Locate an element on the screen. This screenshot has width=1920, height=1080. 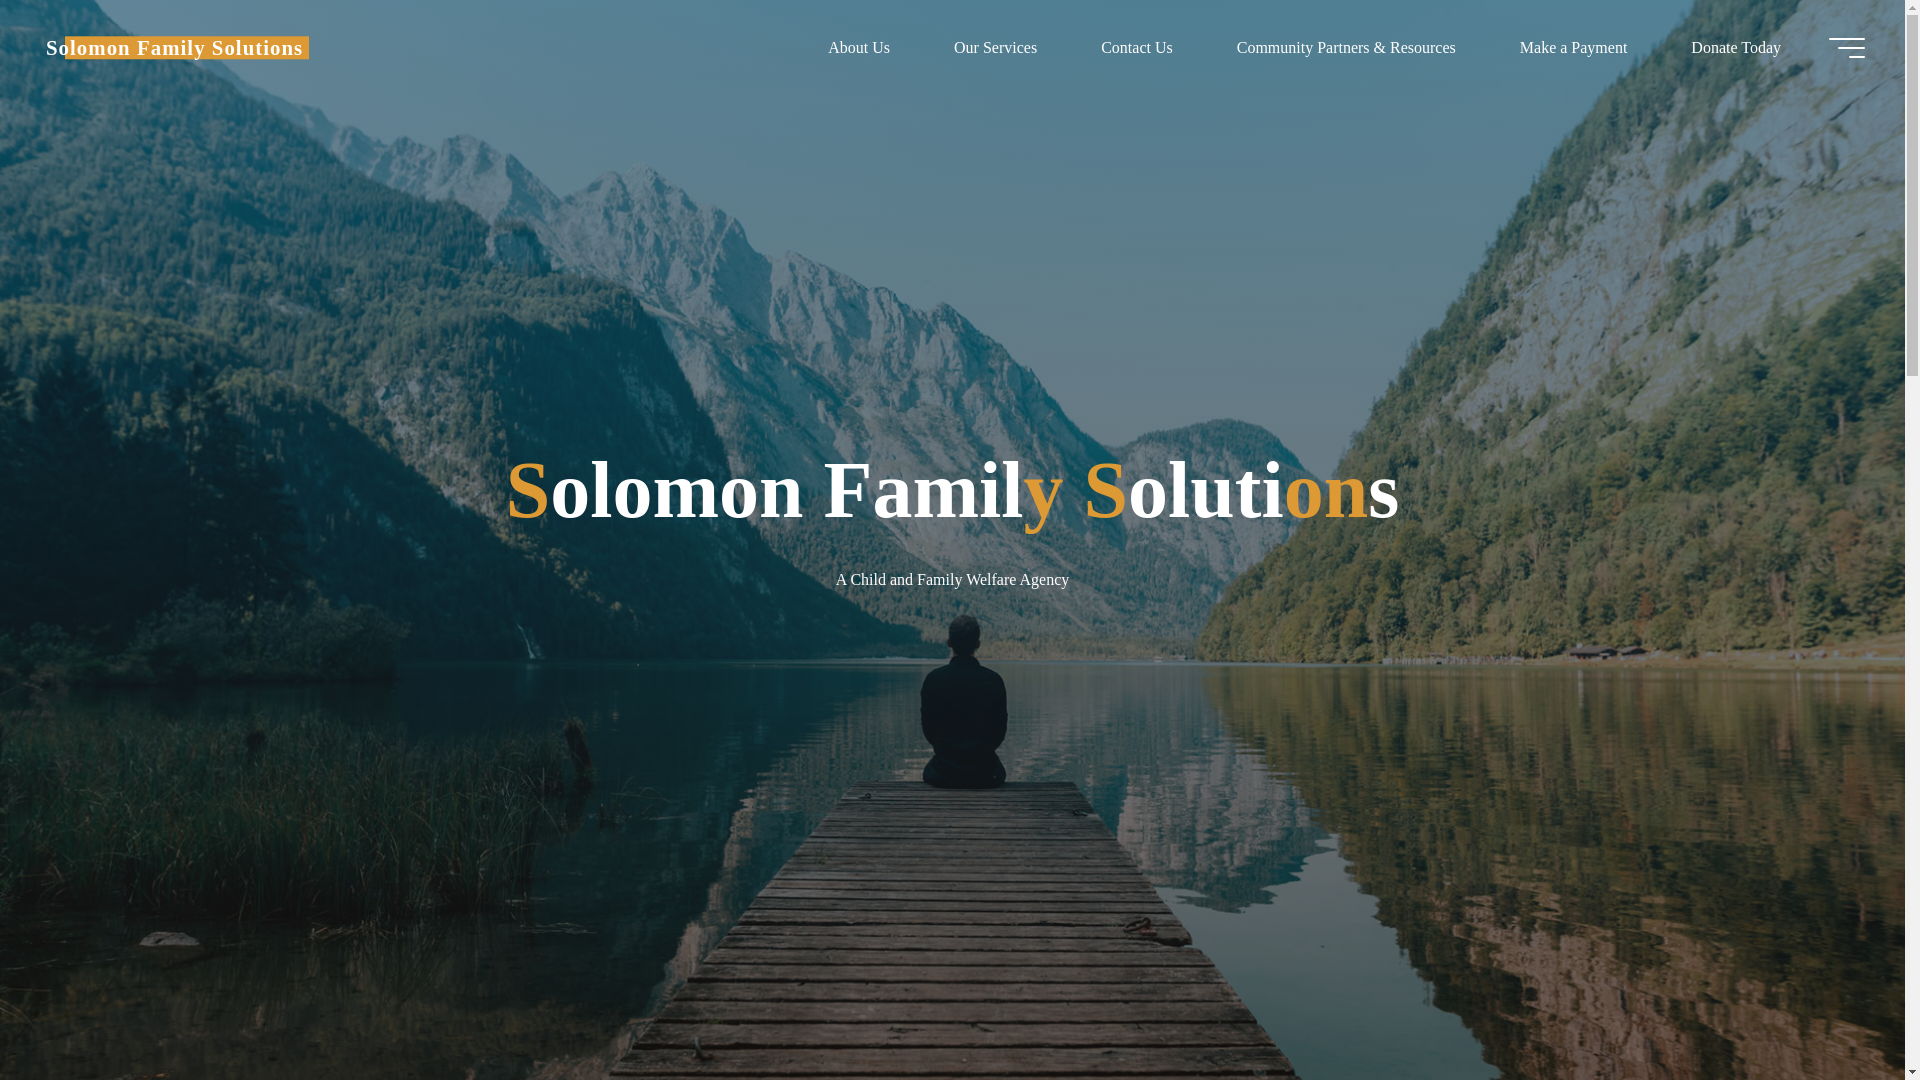
Contact Us is located at coordinates (1137, 47).